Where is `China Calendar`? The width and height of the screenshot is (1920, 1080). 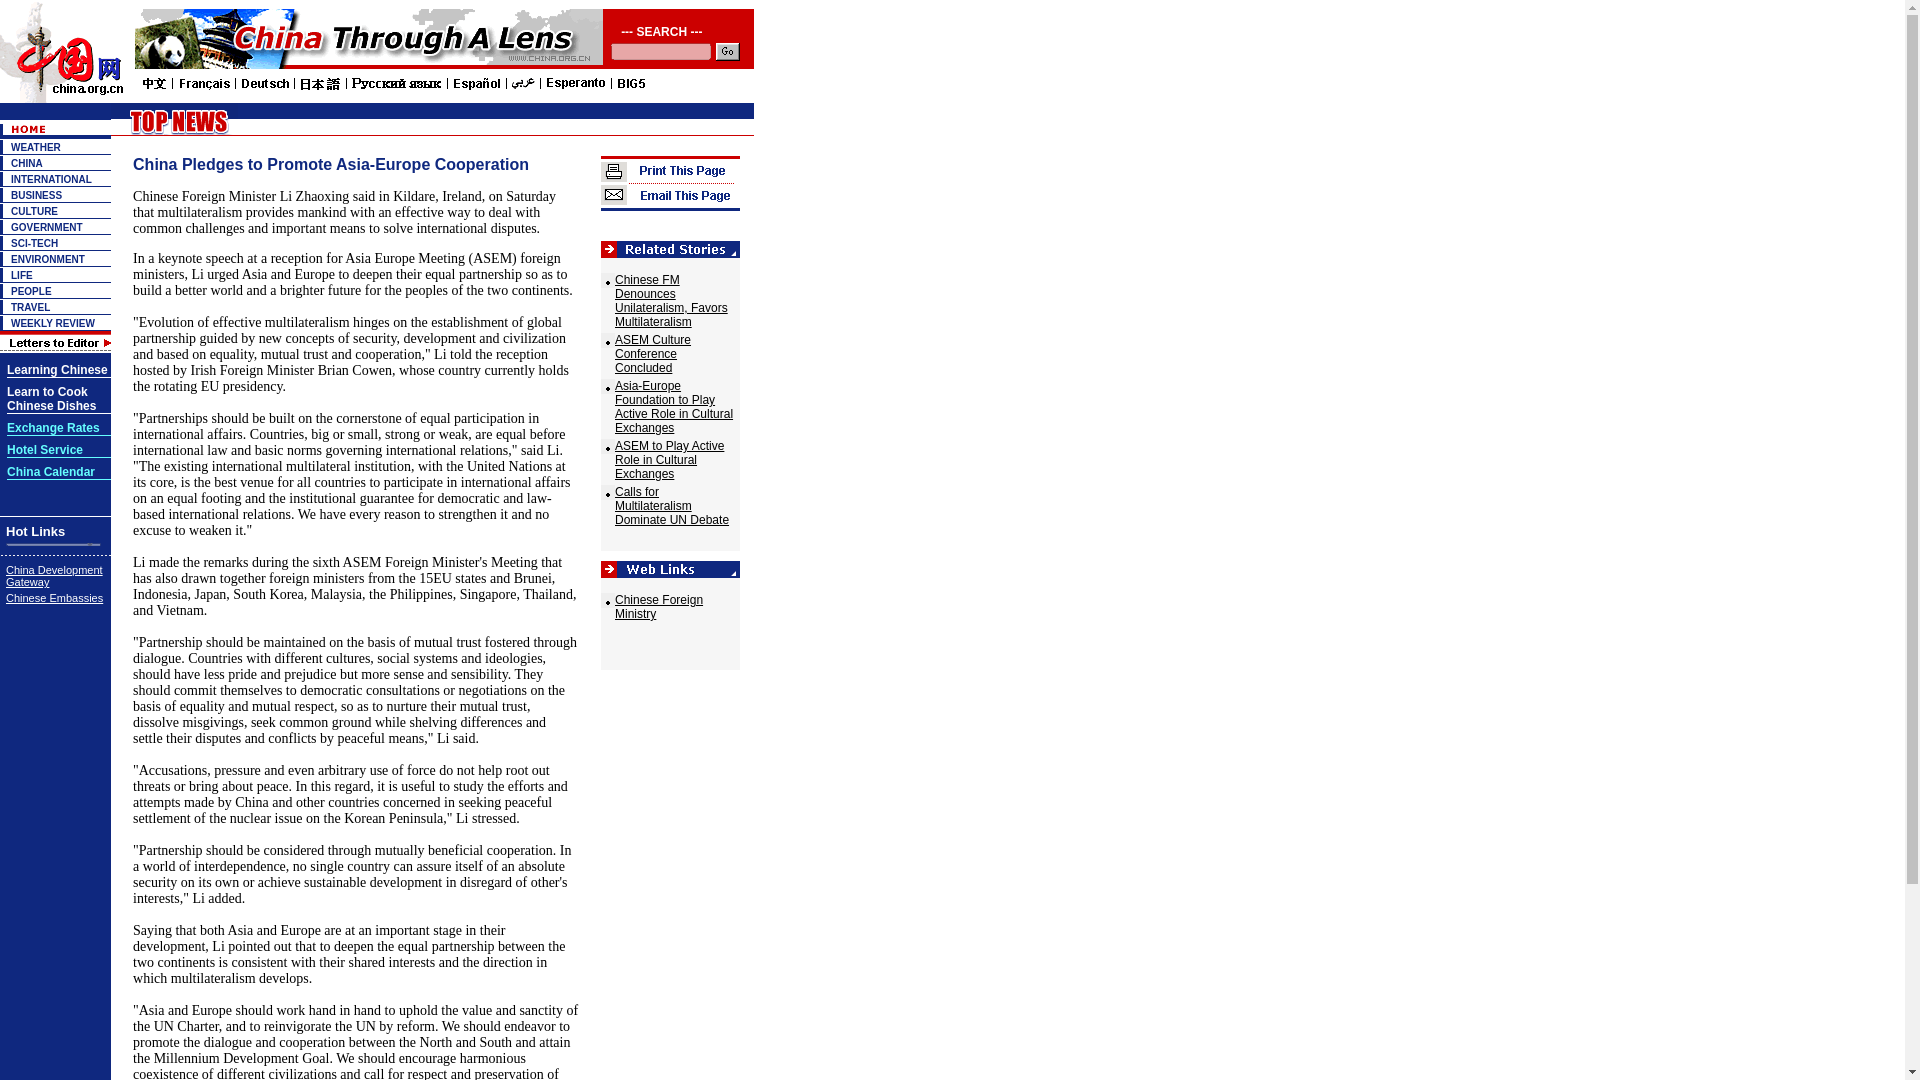 China Calendar is located at coordinates (50, 472).